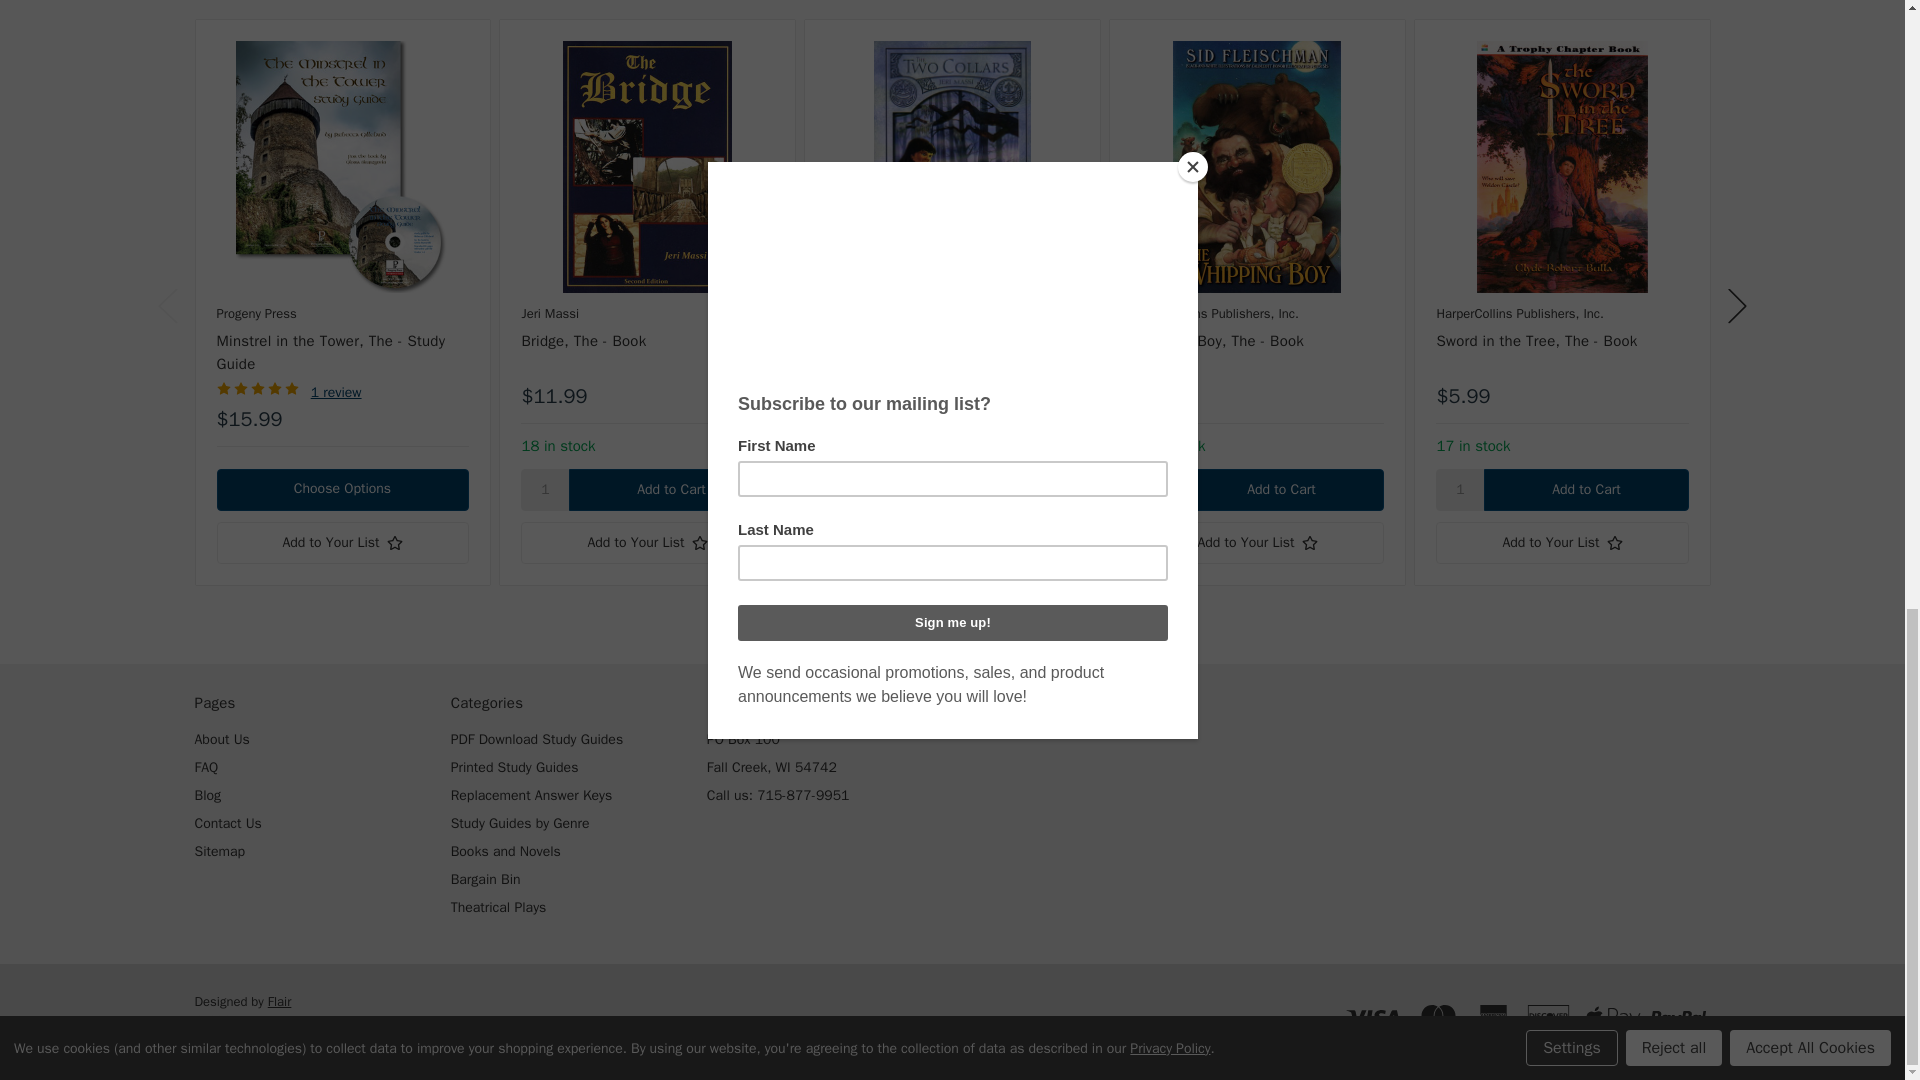 The height and width of the screenshot is (1080, 1920). What do you see at coordinates (951, 166) in the screenshot?
I see `The Two Collars literature story book` at bounding box center [951, 166].